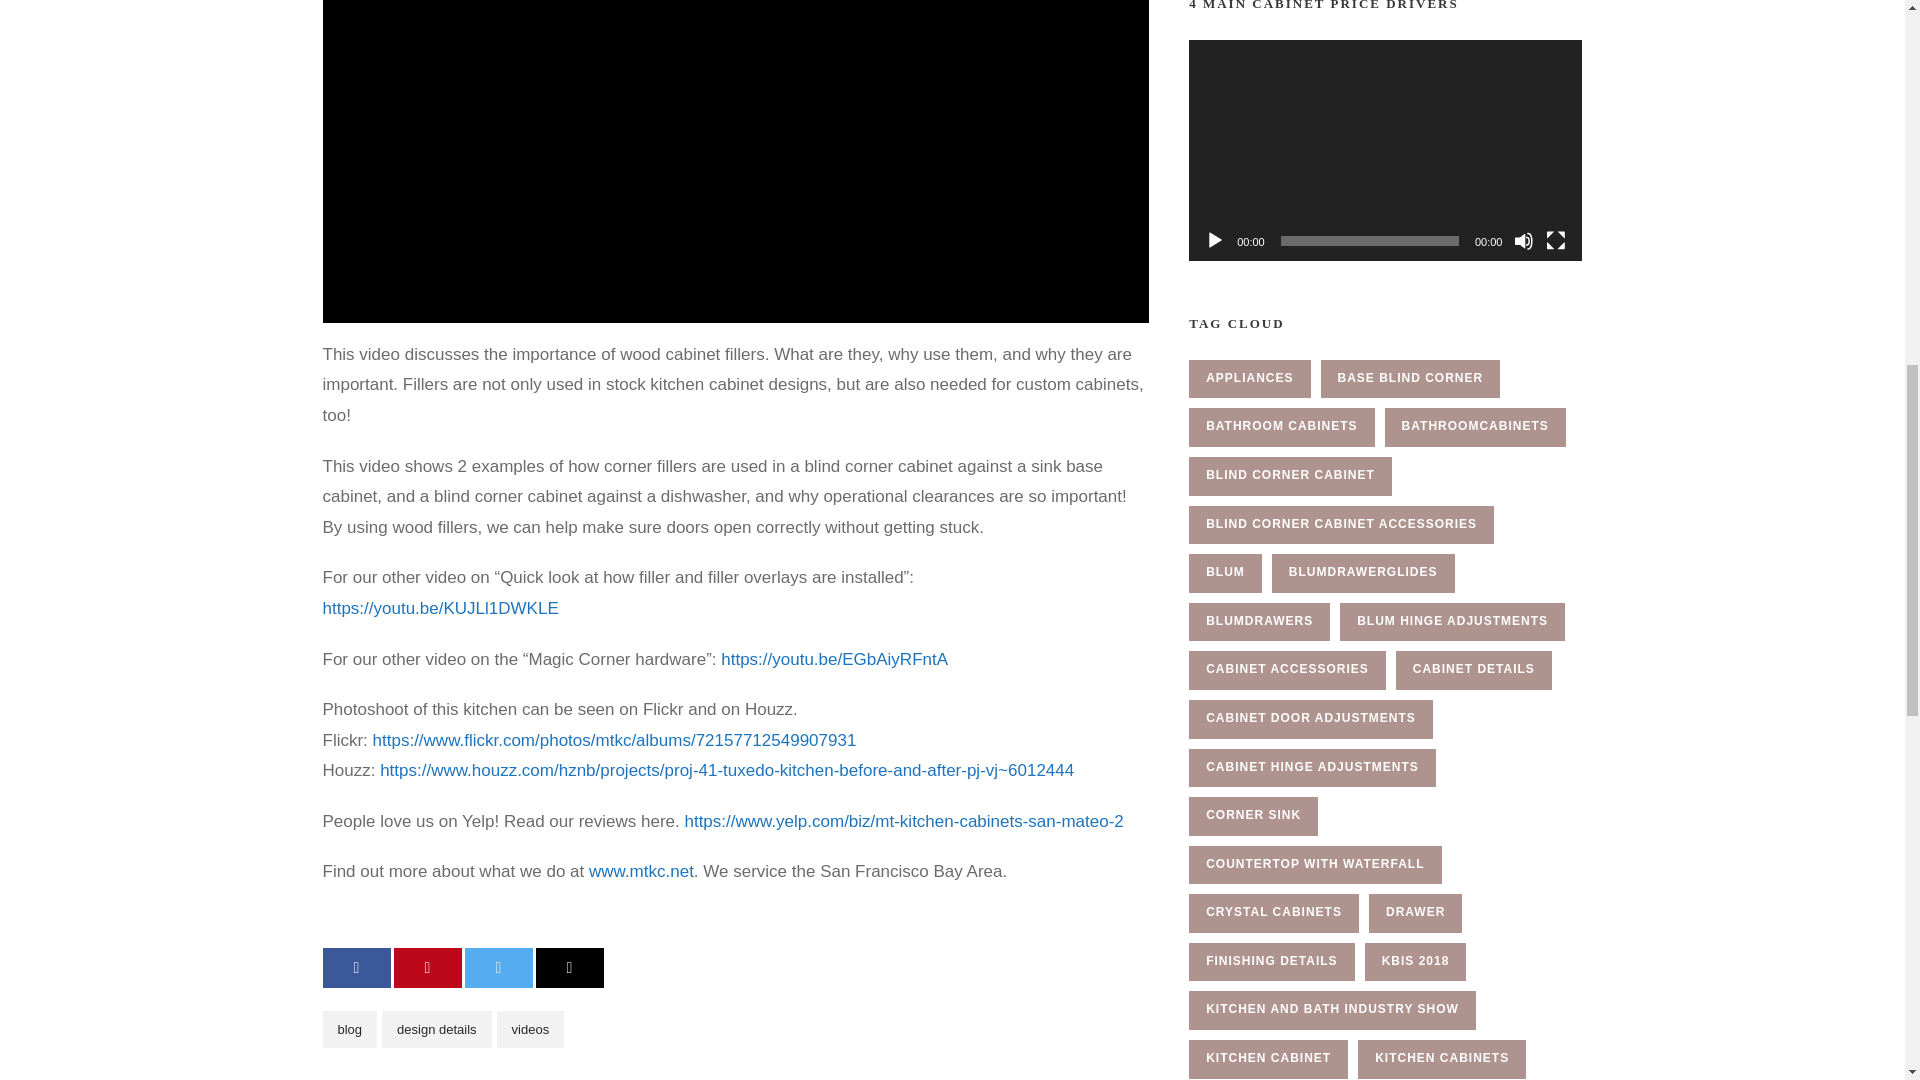 The image size is (1920, 1080). Describe the element at coordinates (1524, 240) in the screenshot. I see `Mute` at that location.